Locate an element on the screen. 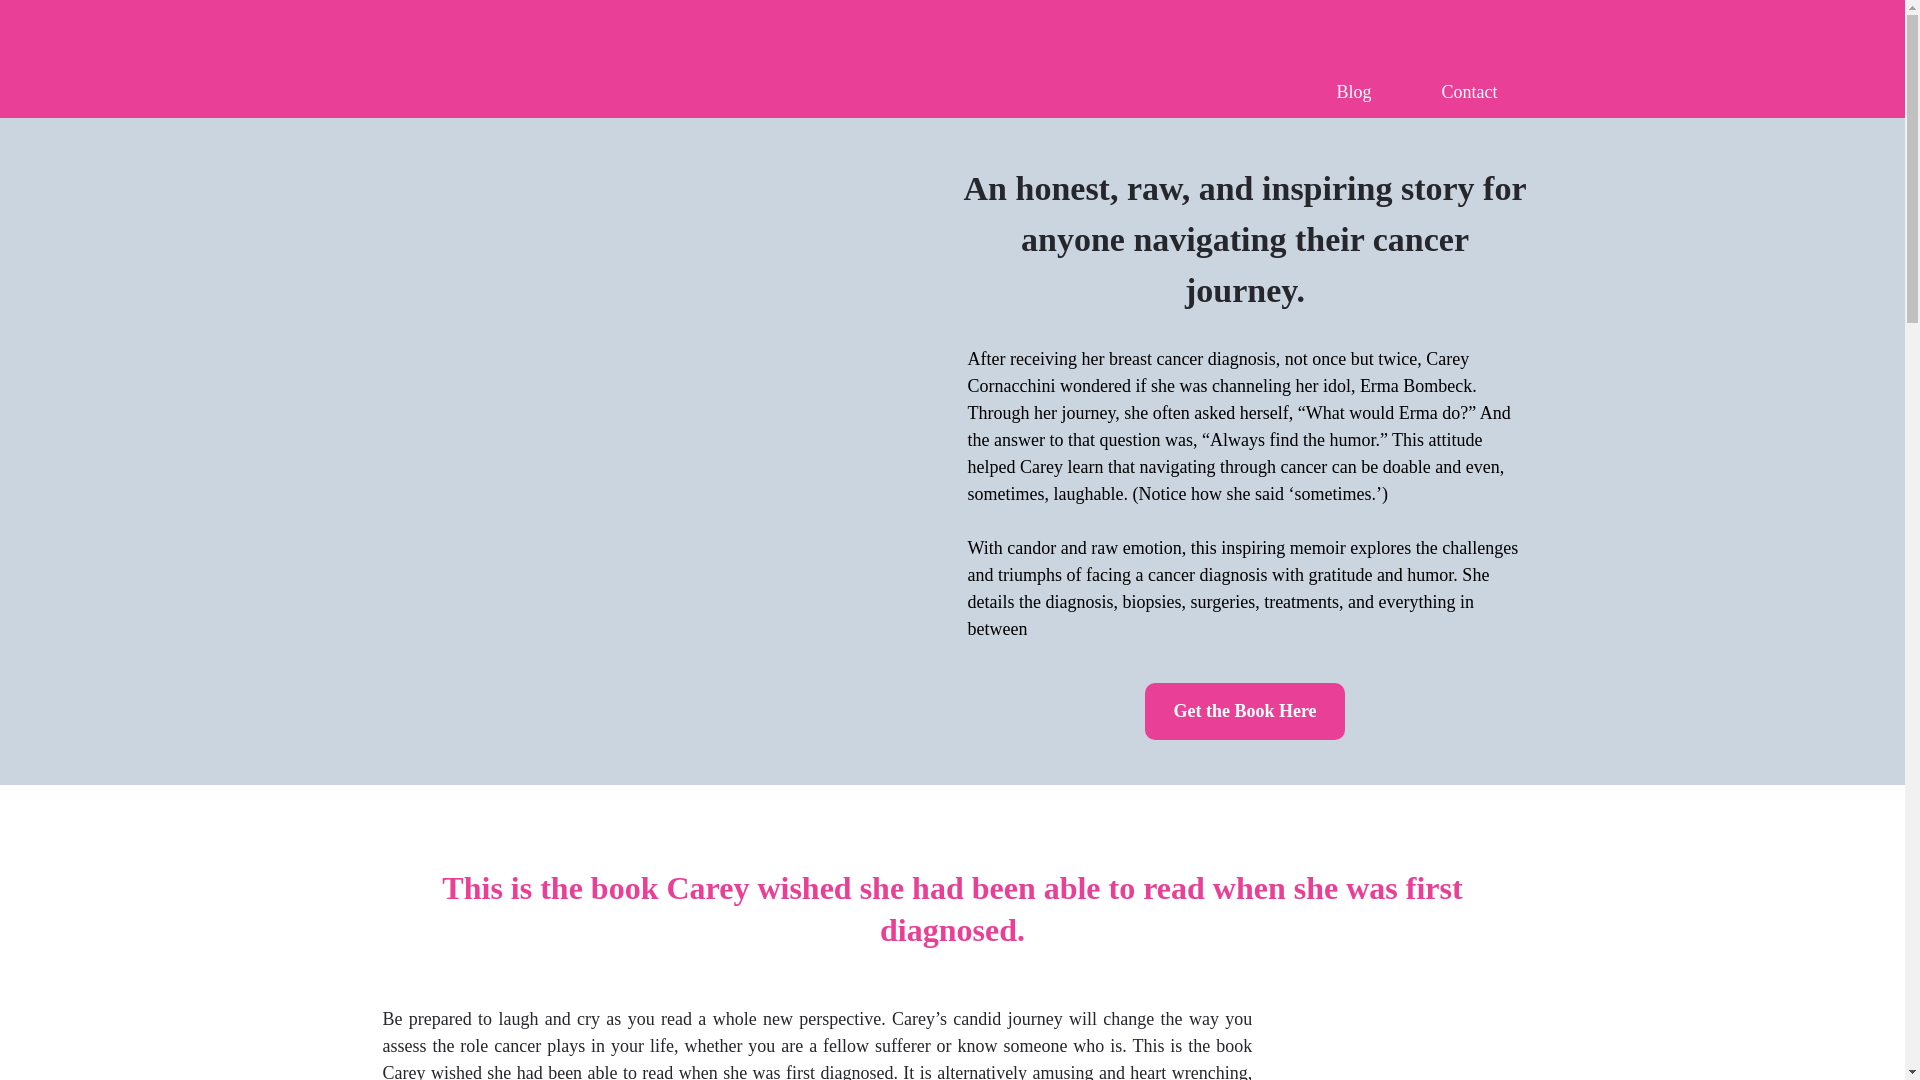 The width and height of the screenshot is (1920, 1080). Blog is located at coordinates (1353, 92).